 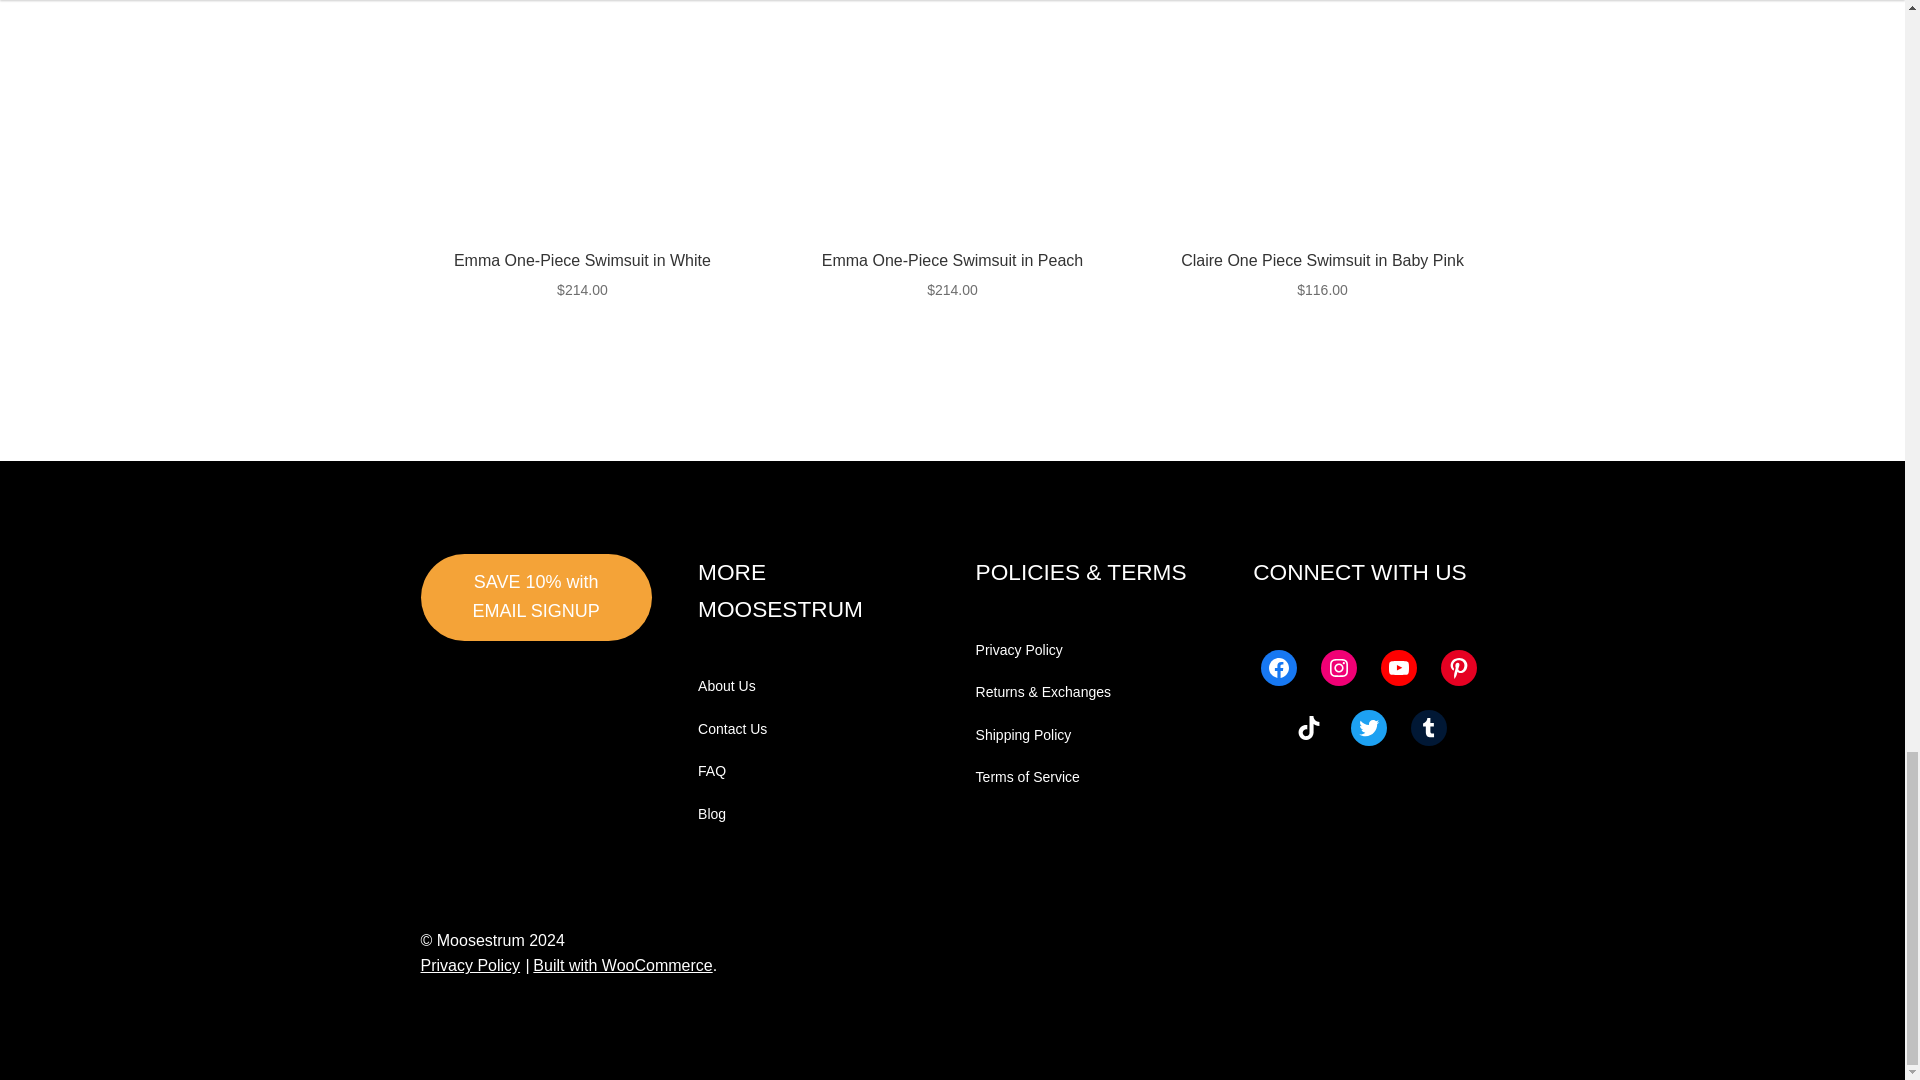 What do you see at coordinates (622, 965) in the screenshot?
I see `WooCommerce - The Best eCommerce Platform for WordPress` at bounding box center [622, 965].